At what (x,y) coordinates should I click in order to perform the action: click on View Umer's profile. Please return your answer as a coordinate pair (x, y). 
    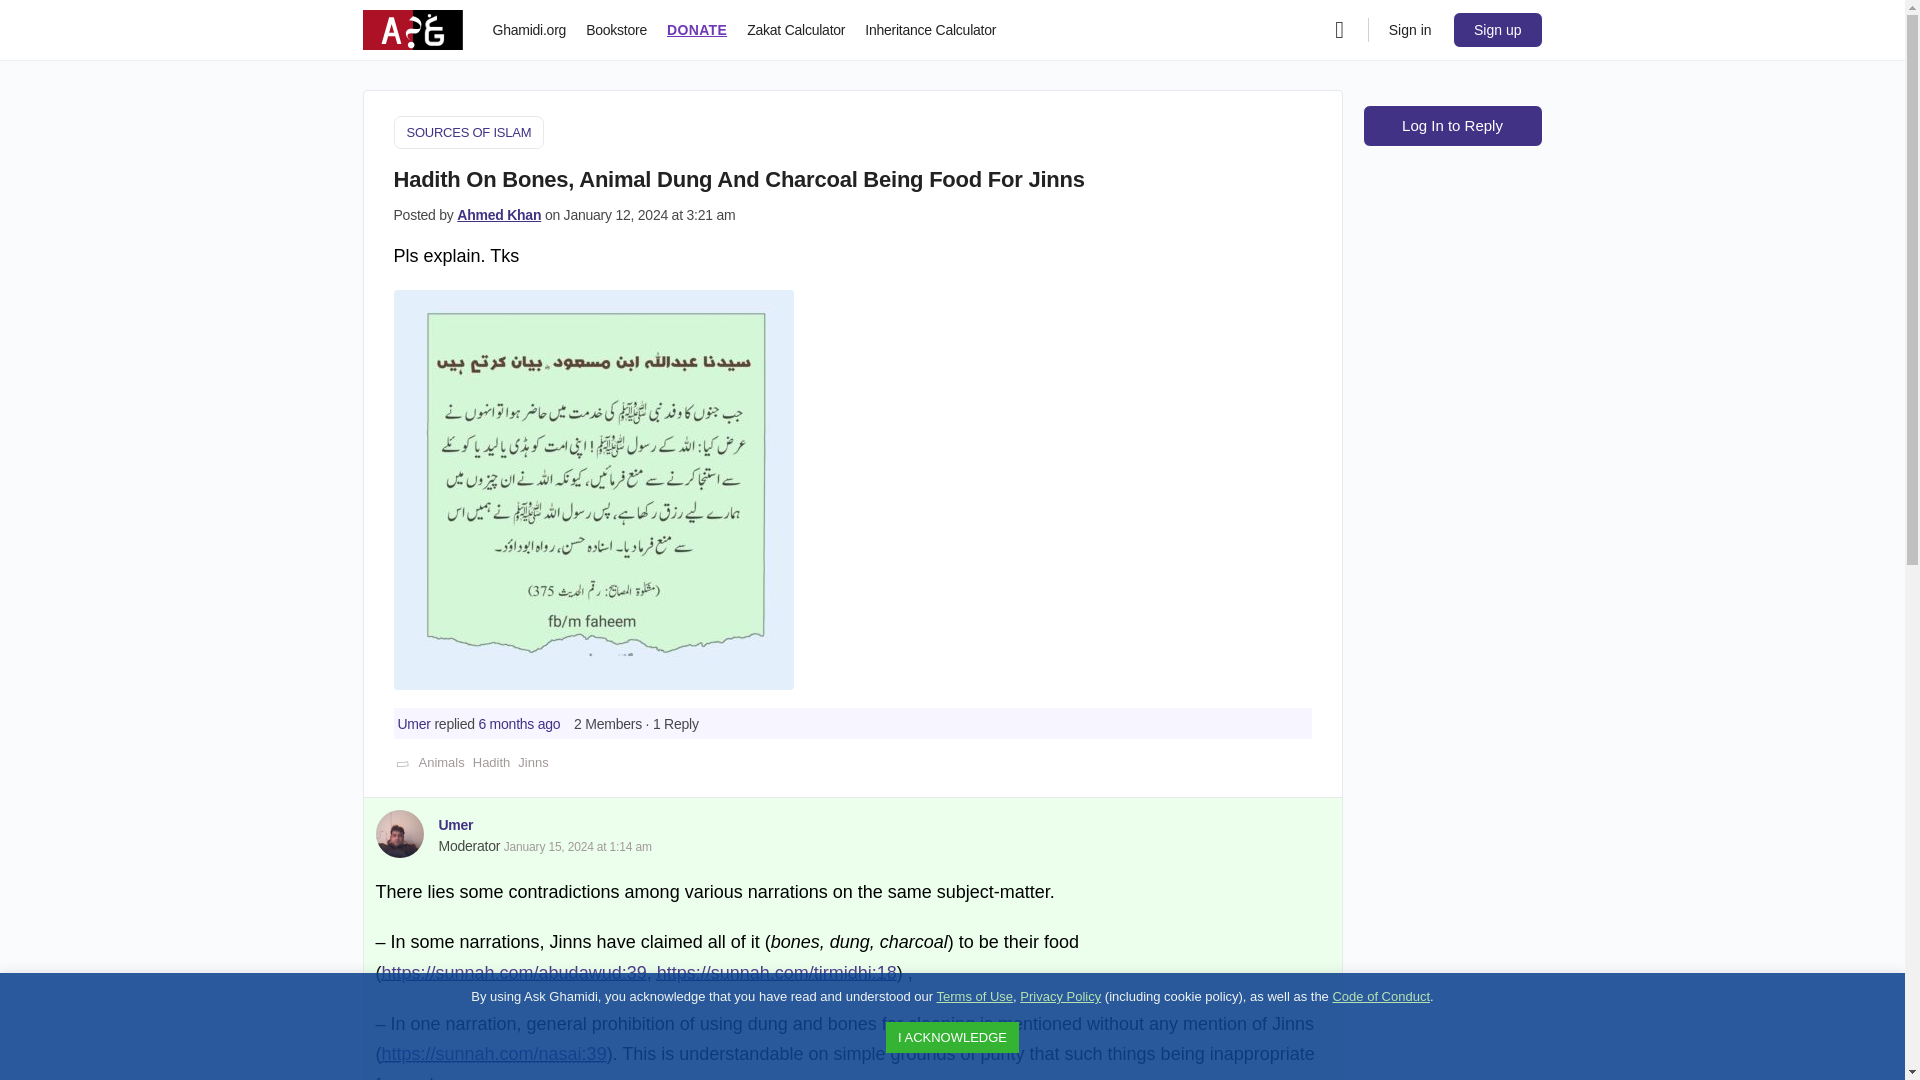
    Looking at the image, I should click on (454, 824).